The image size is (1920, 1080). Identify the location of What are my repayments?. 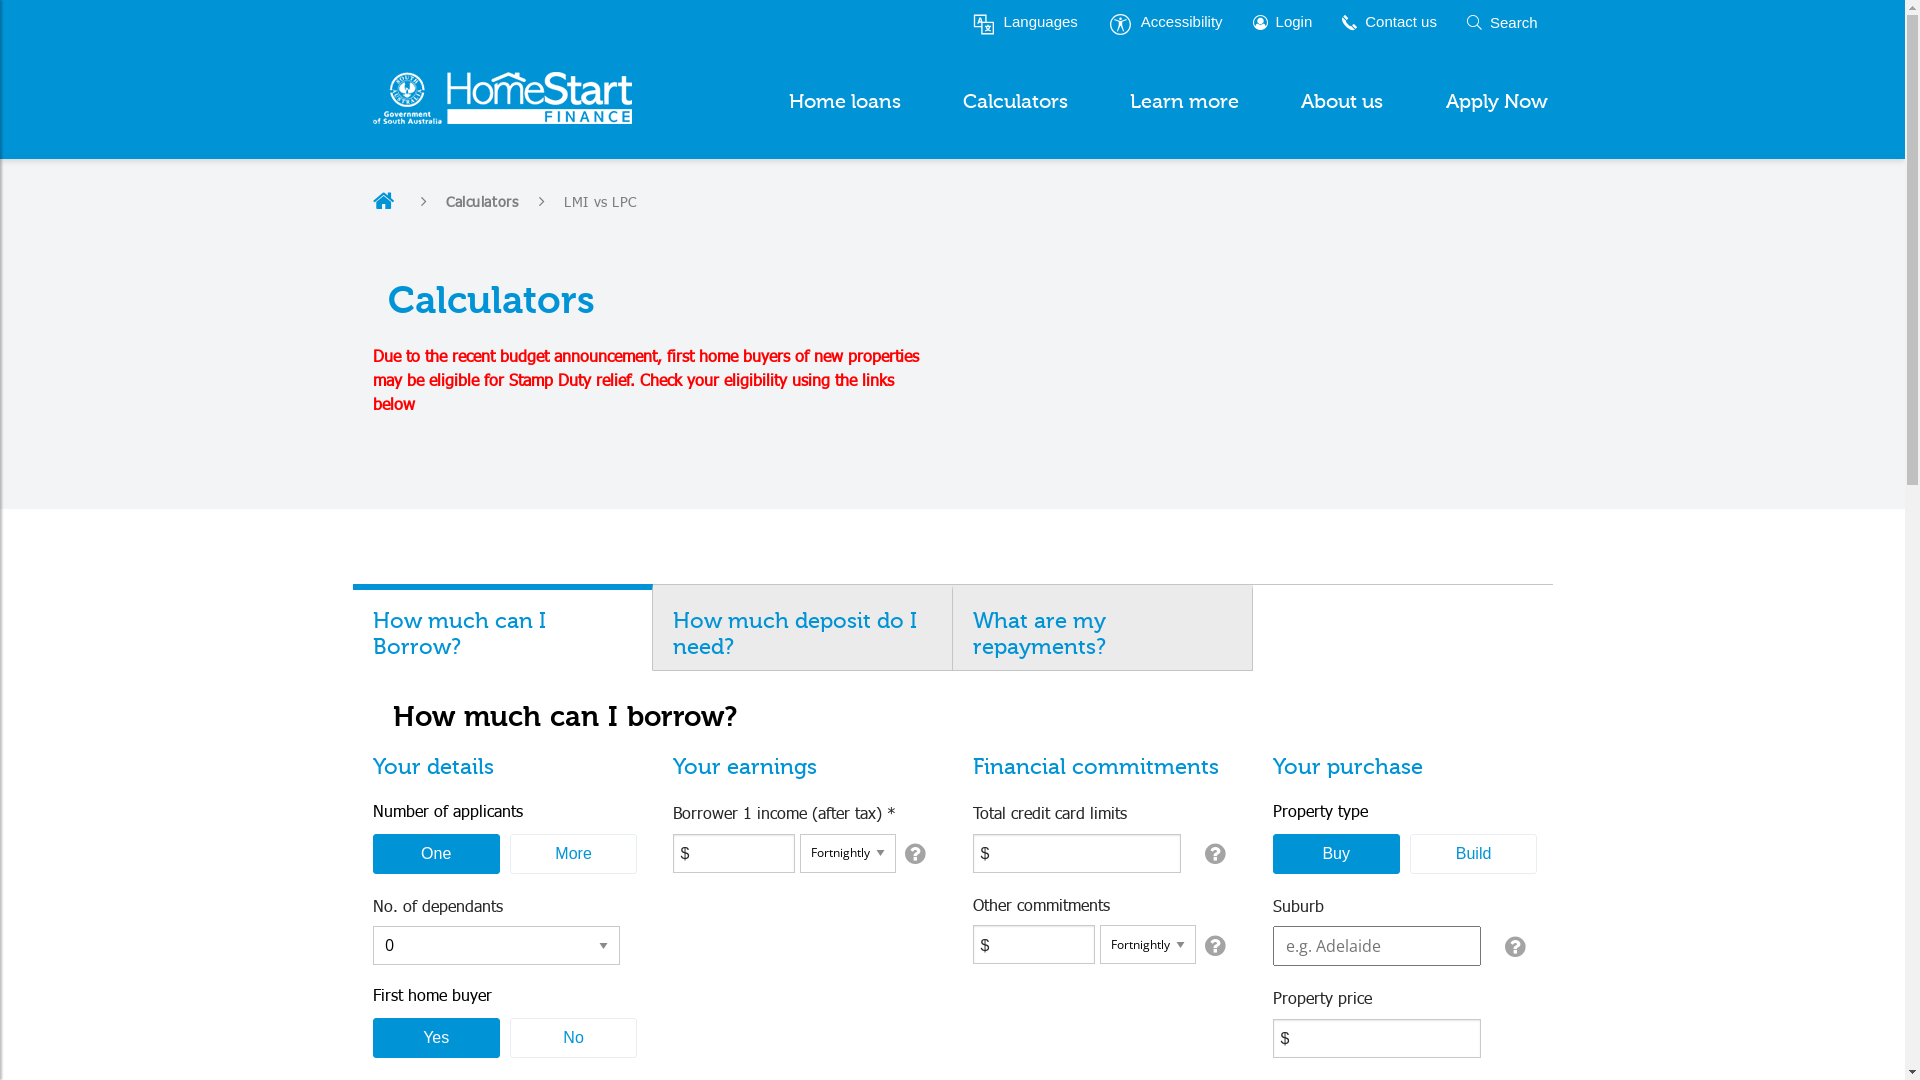
(1102, 630).